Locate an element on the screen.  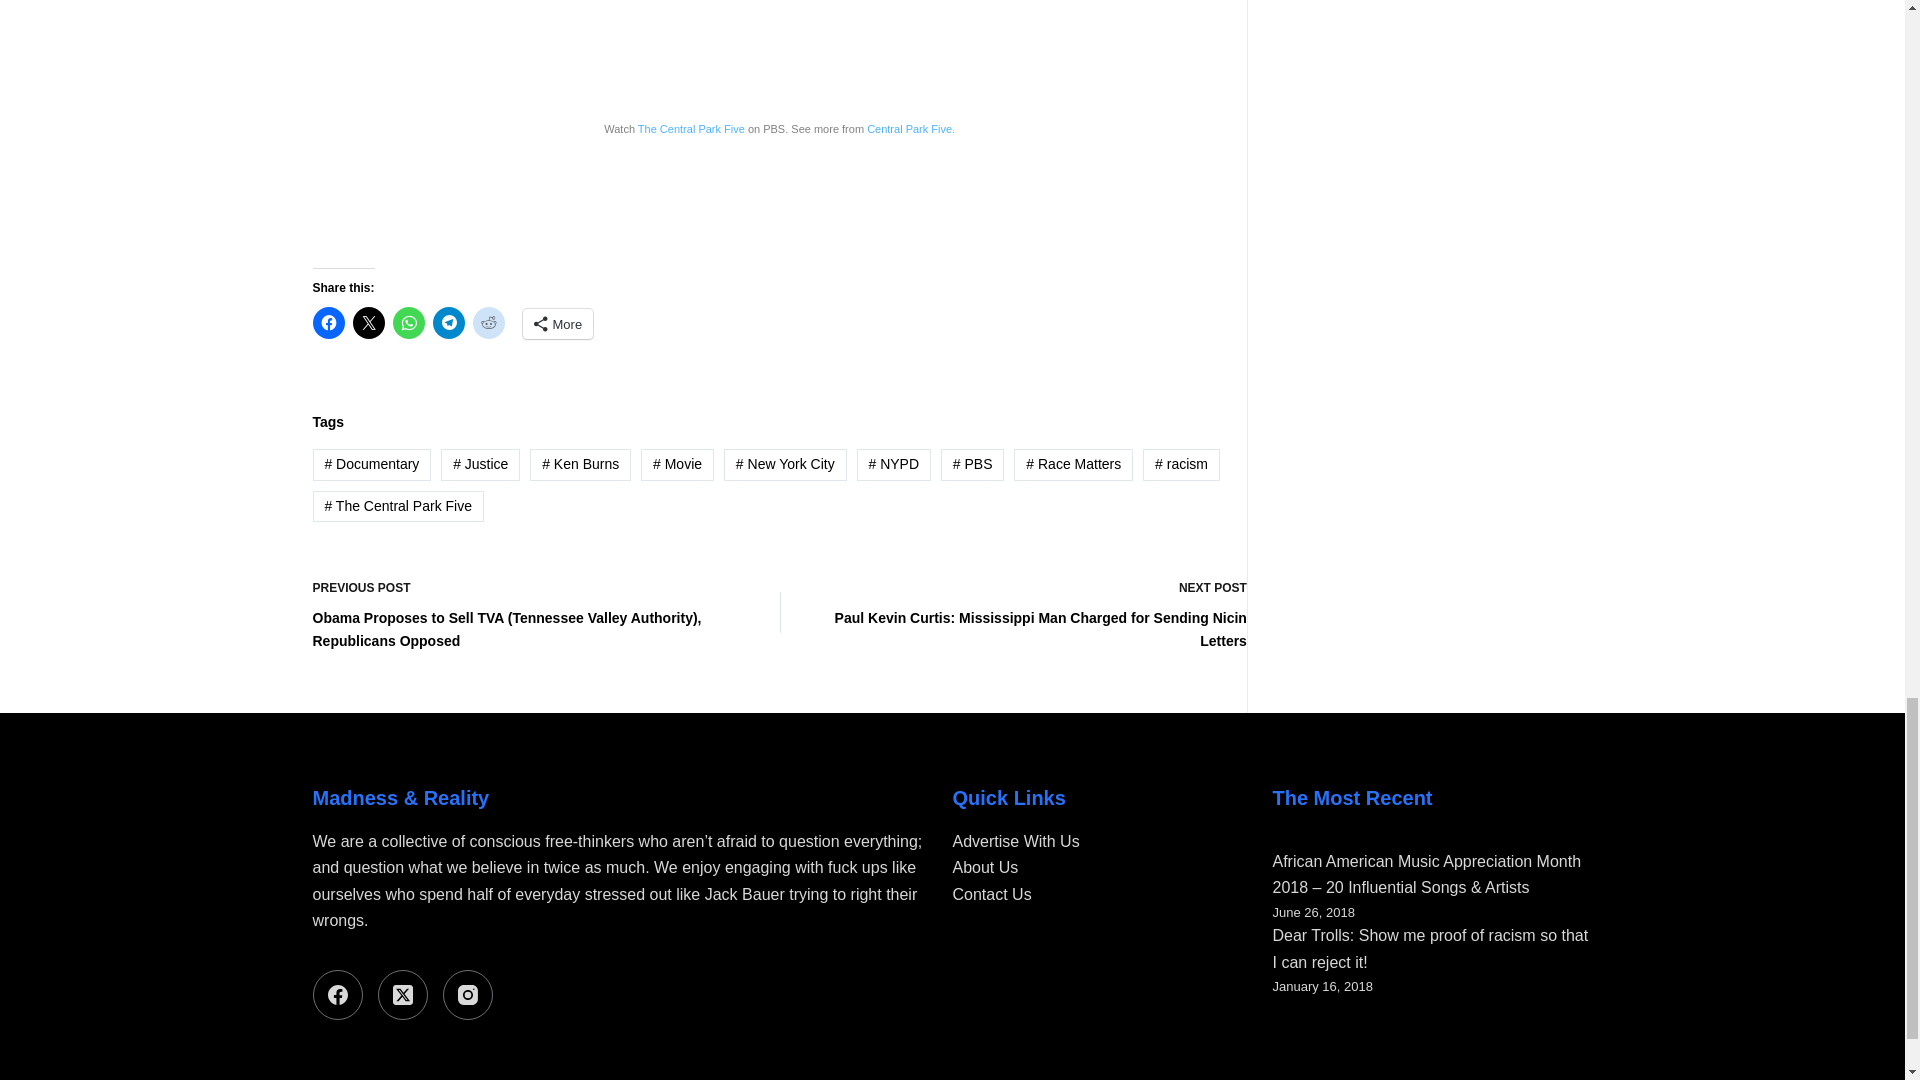
The Central Park Five is located at coordinates (690, 129).